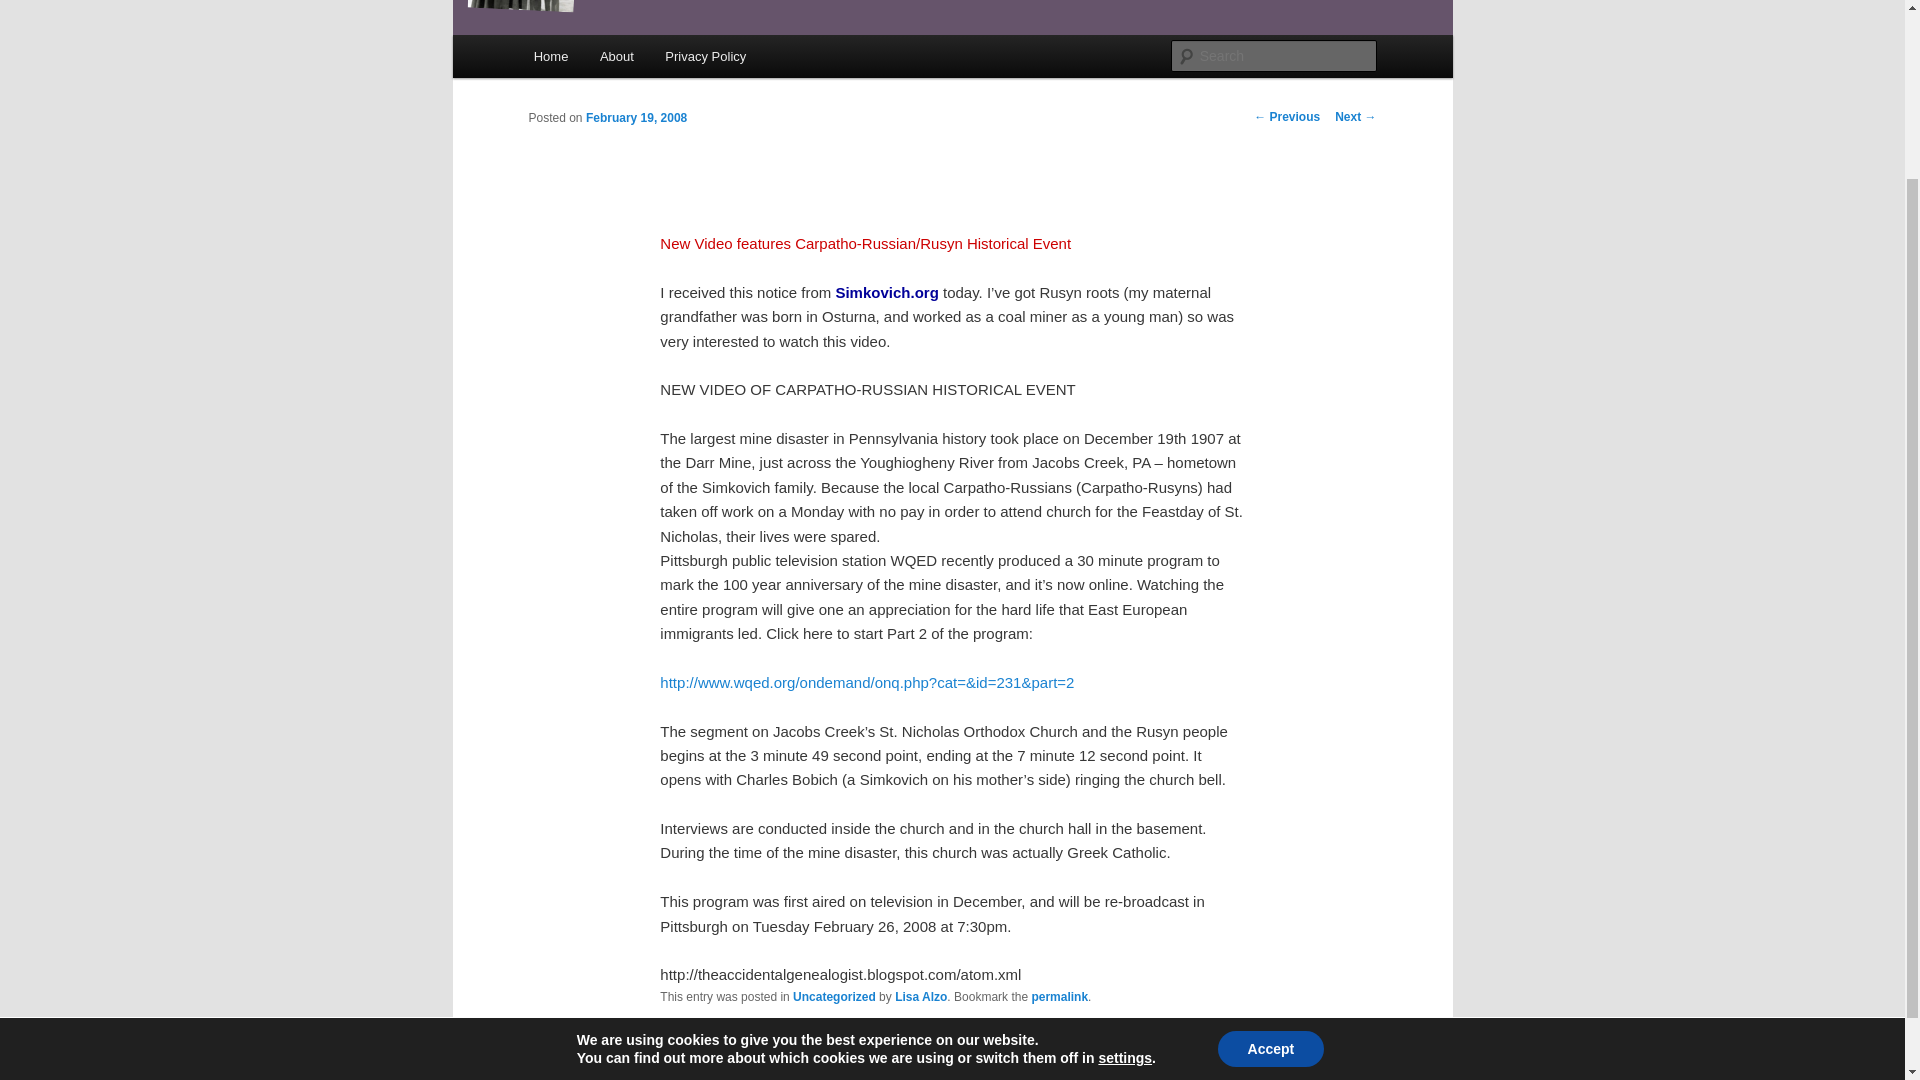  I want to click on February 19, 2008, so click(636, 118).